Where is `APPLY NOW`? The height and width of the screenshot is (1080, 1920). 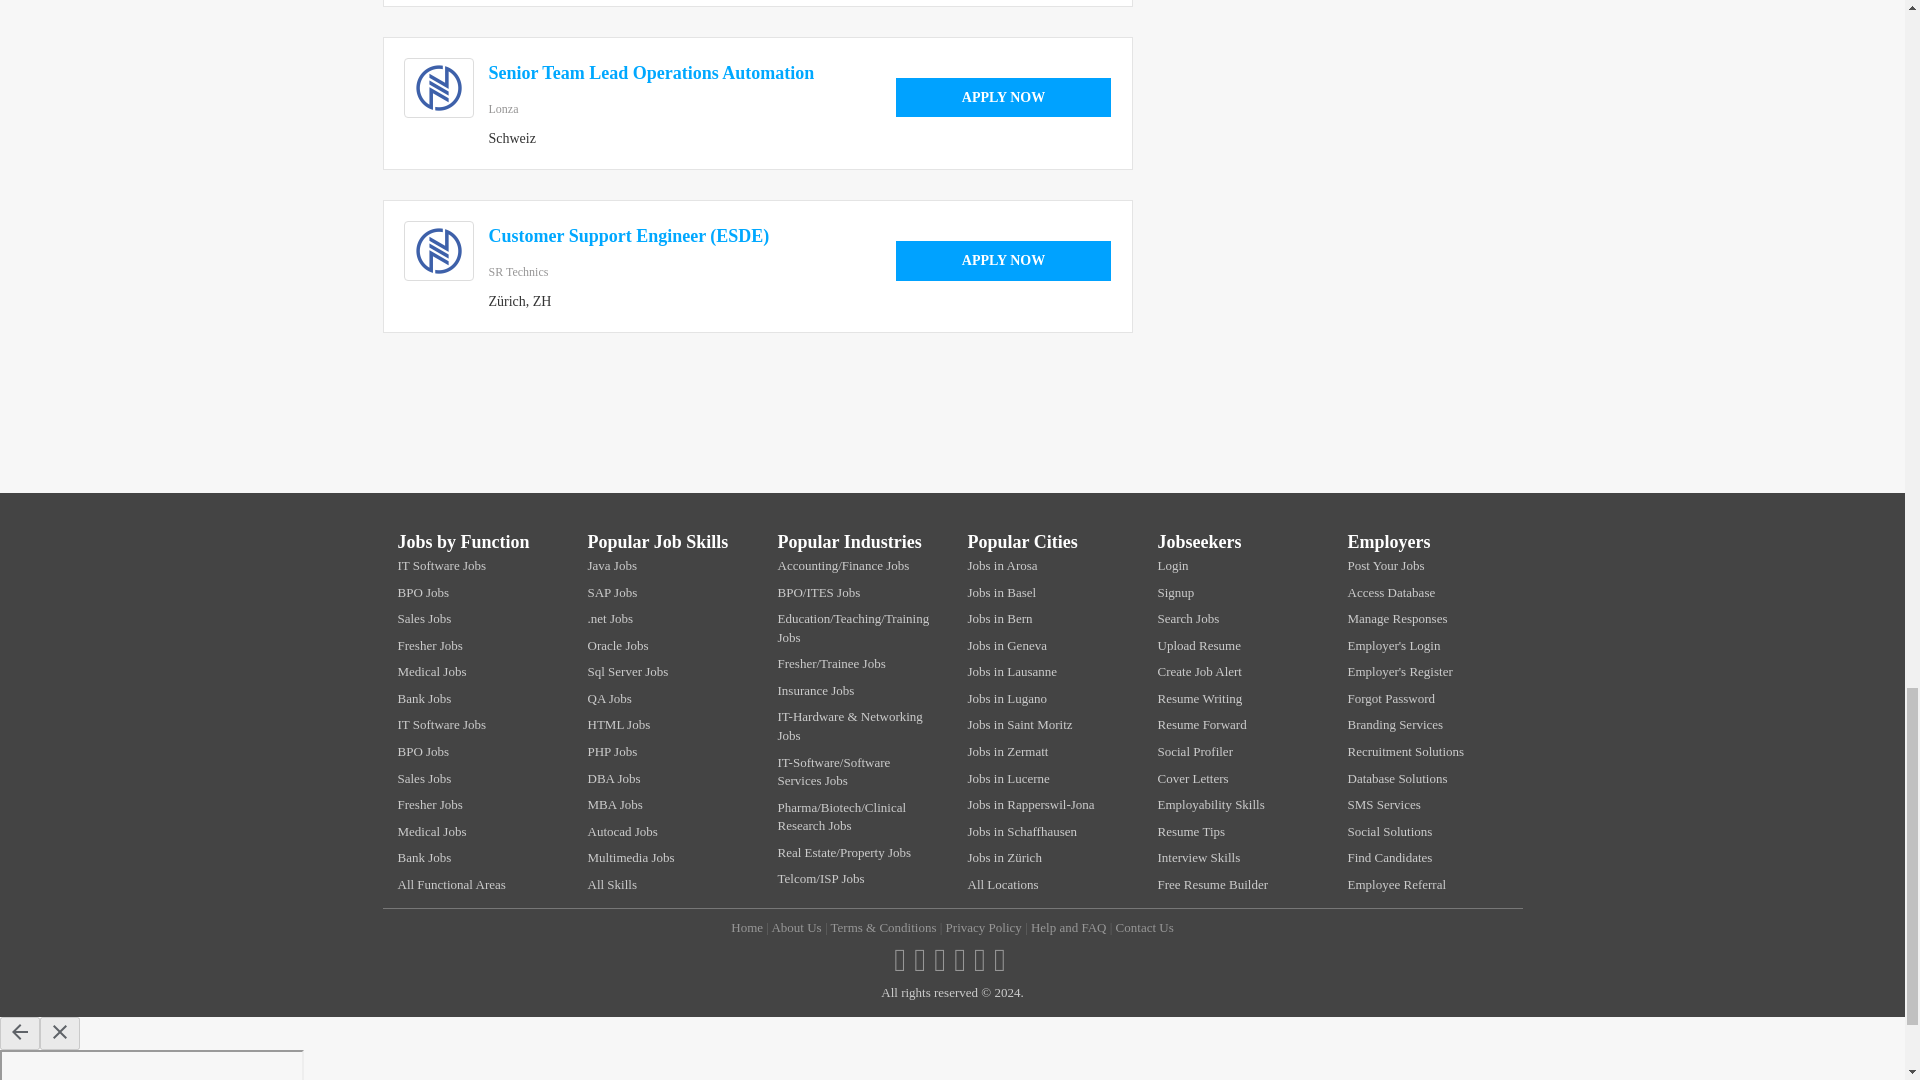
APPLY NOW is located at coordinates (1004, 97).